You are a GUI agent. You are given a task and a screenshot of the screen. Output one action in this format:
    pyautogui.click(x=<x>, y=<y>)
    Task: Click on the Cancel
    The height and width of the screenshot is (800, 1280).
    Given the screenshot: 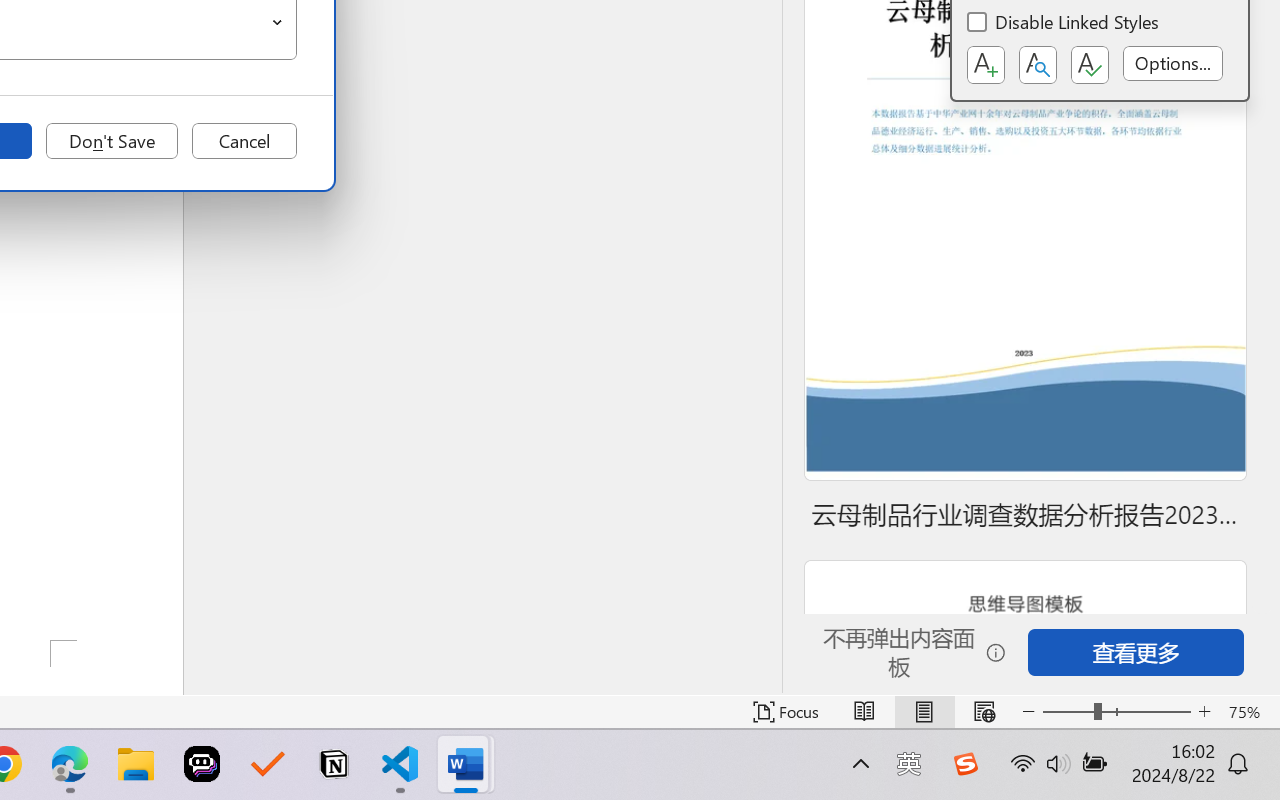 What is the action you would take?
    pyautogui.click(x=244, y=141)
    